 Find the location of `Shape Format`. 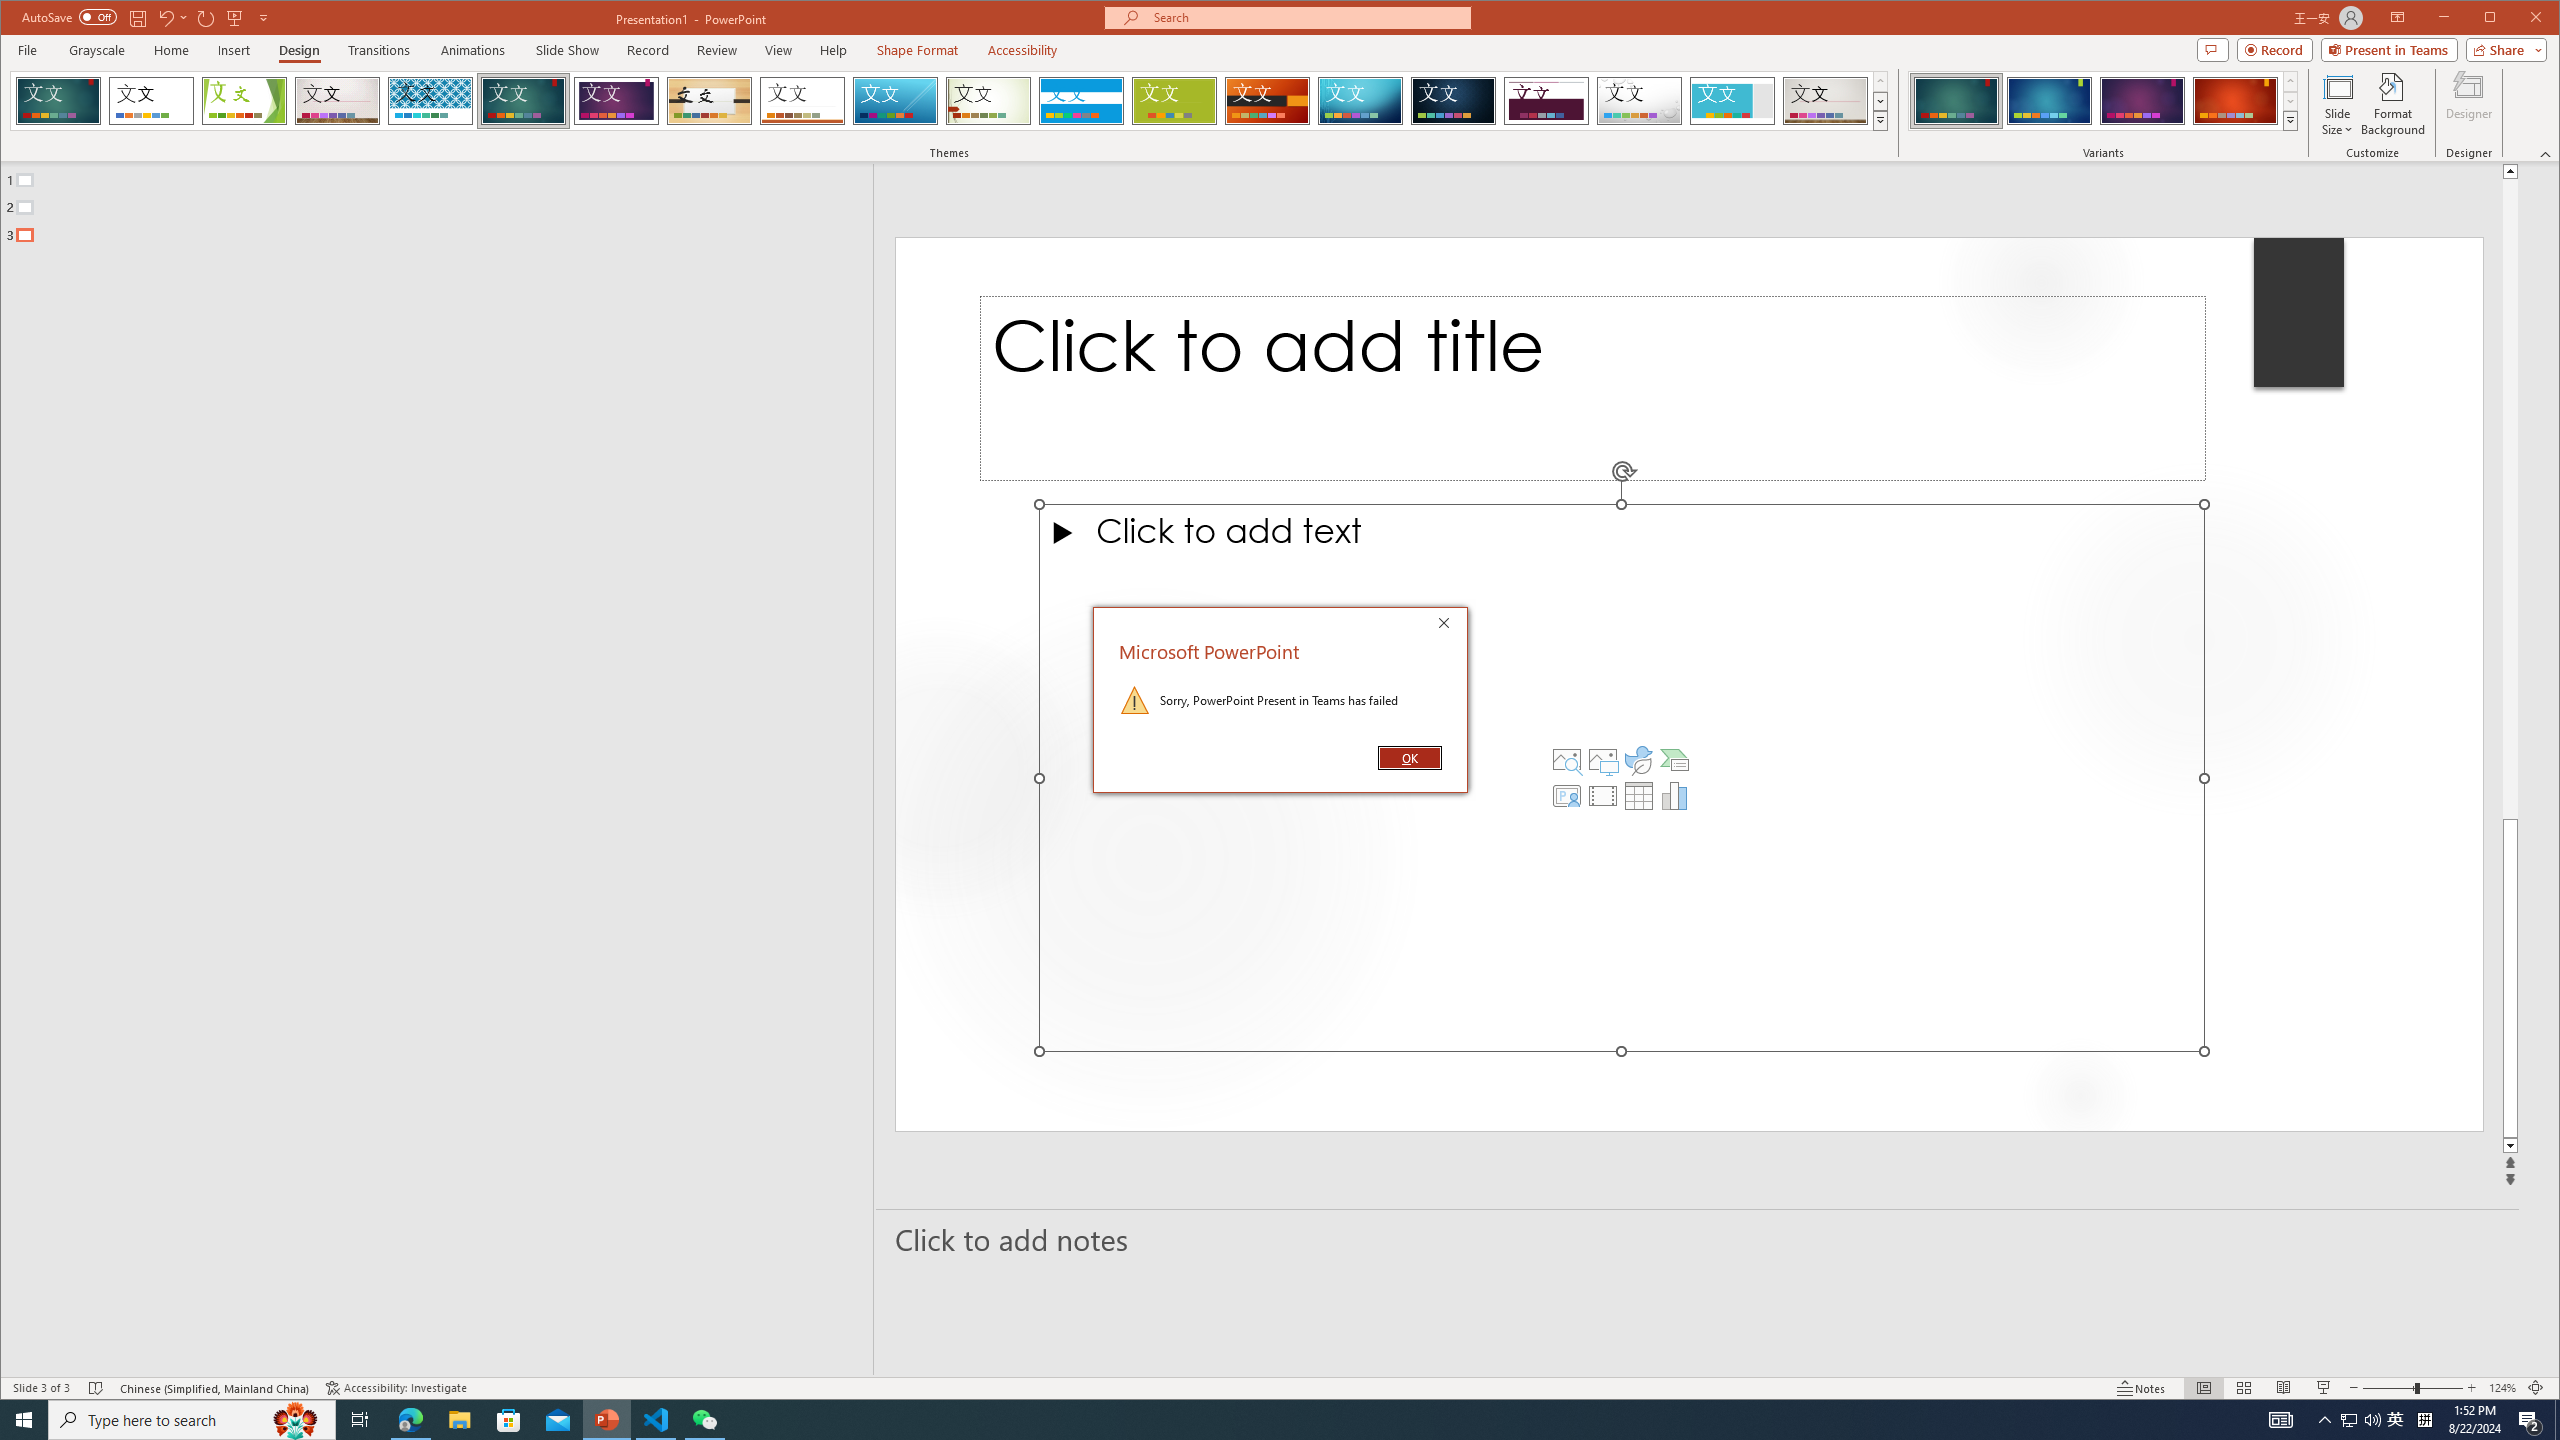

Shape Format is located at coordinates (917, 50).